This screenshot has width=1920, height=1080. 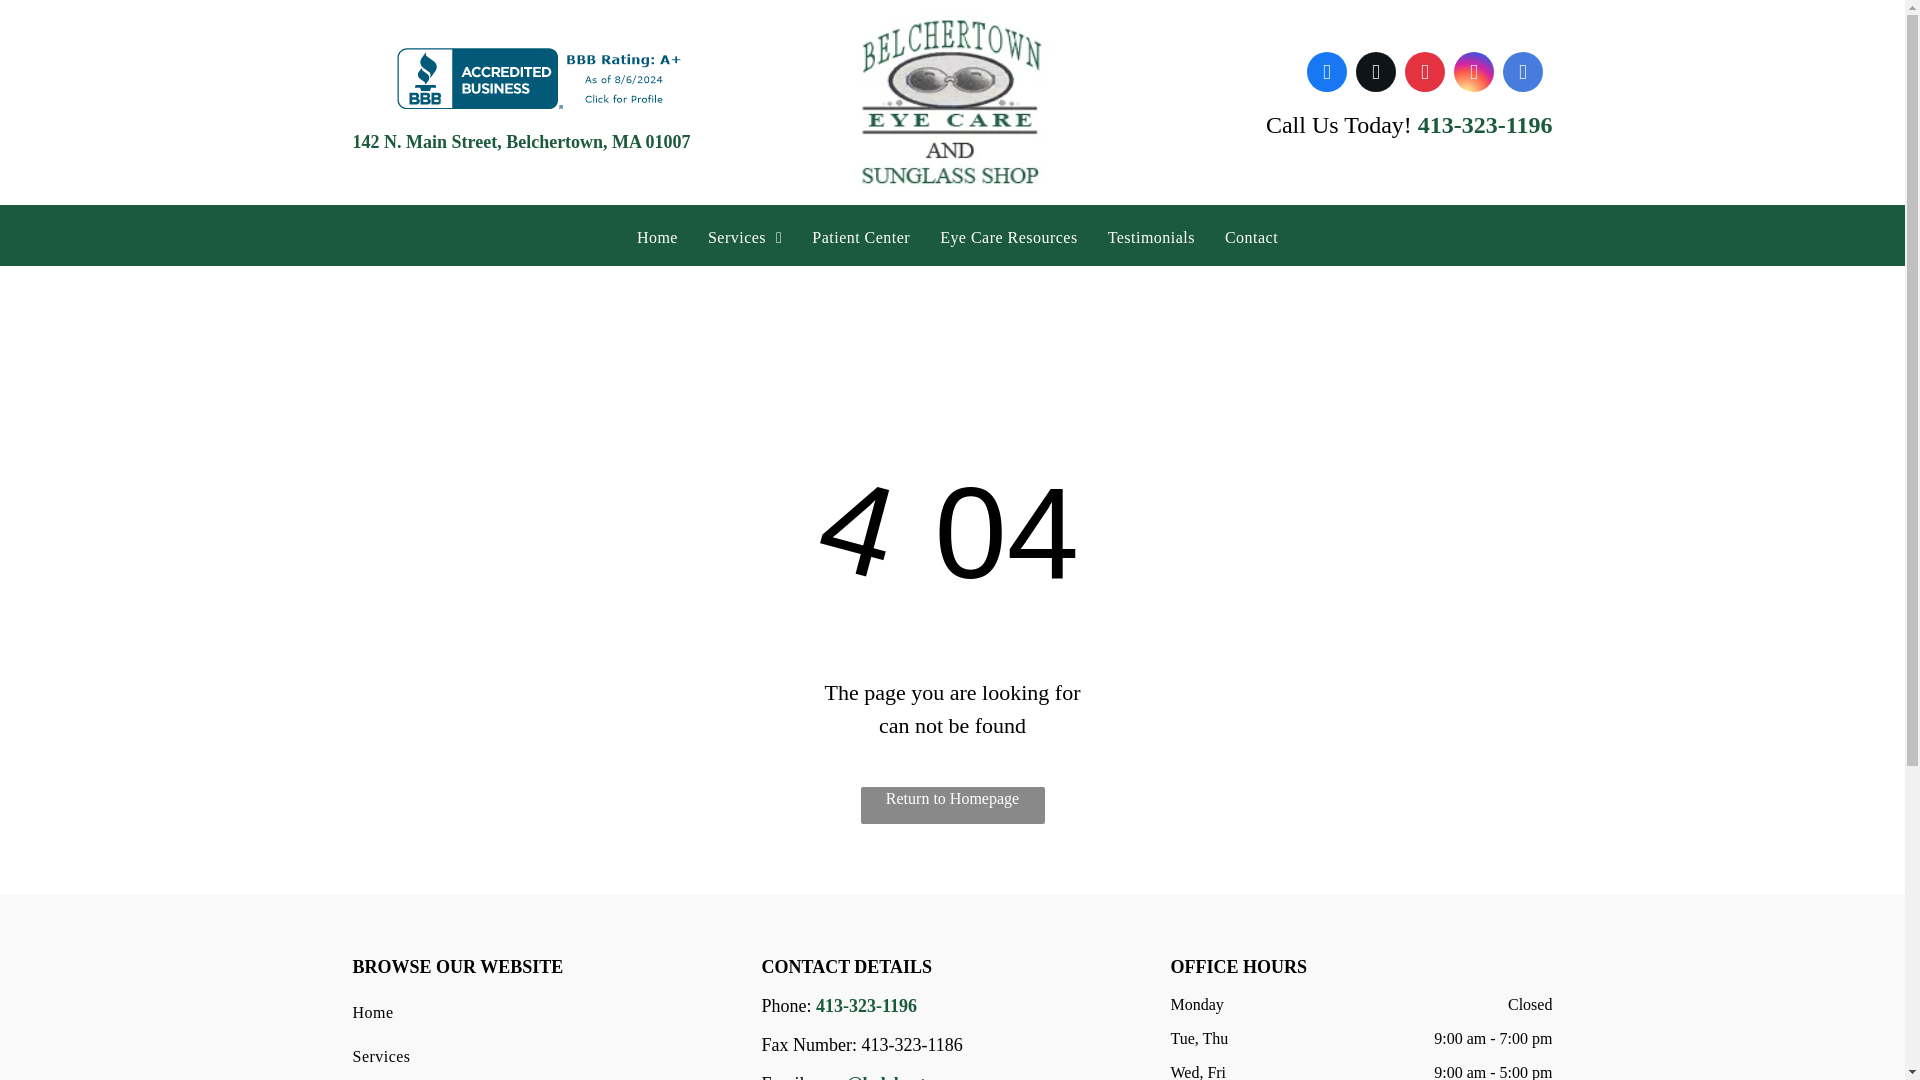 I want to click on Services, so click(x=534, y=1056).